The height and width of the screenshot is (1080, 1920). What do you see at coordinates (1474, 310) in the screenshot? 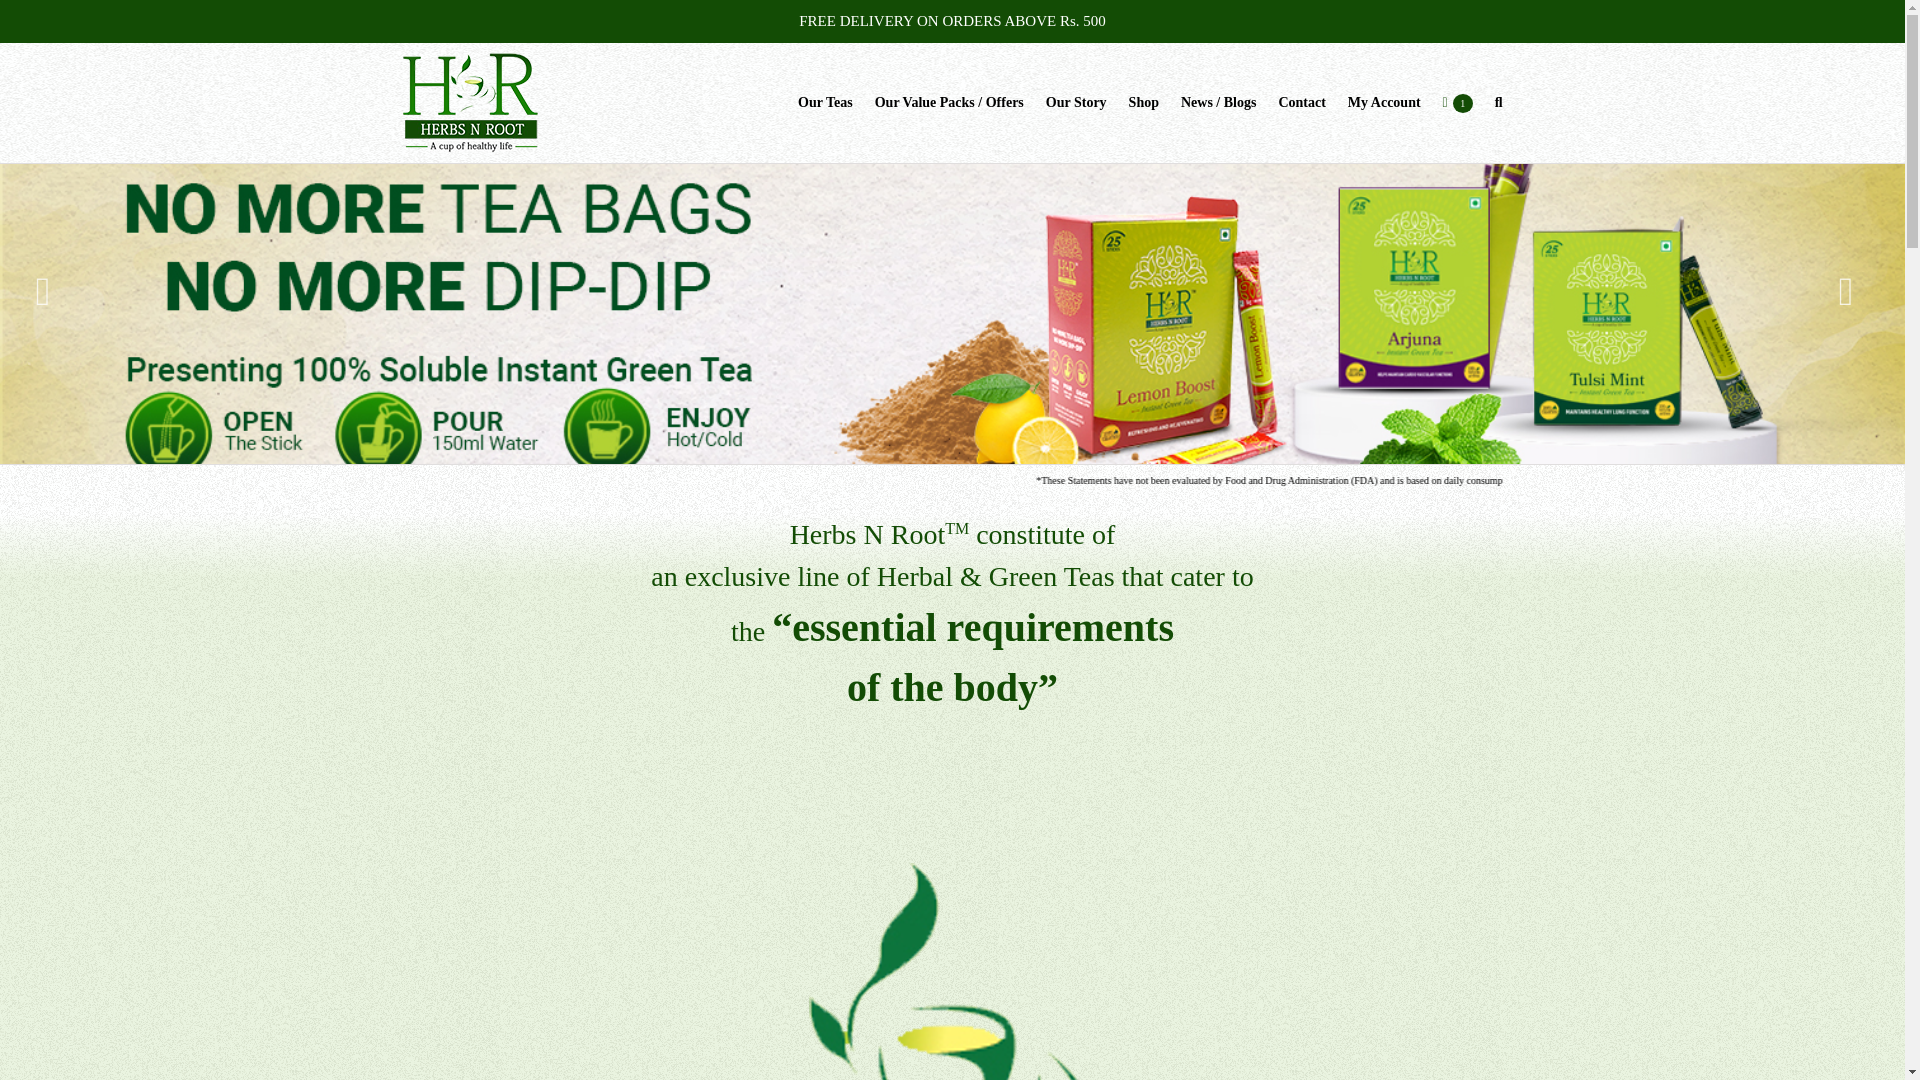
I see `Log In` at bounding box center [1474, 310].